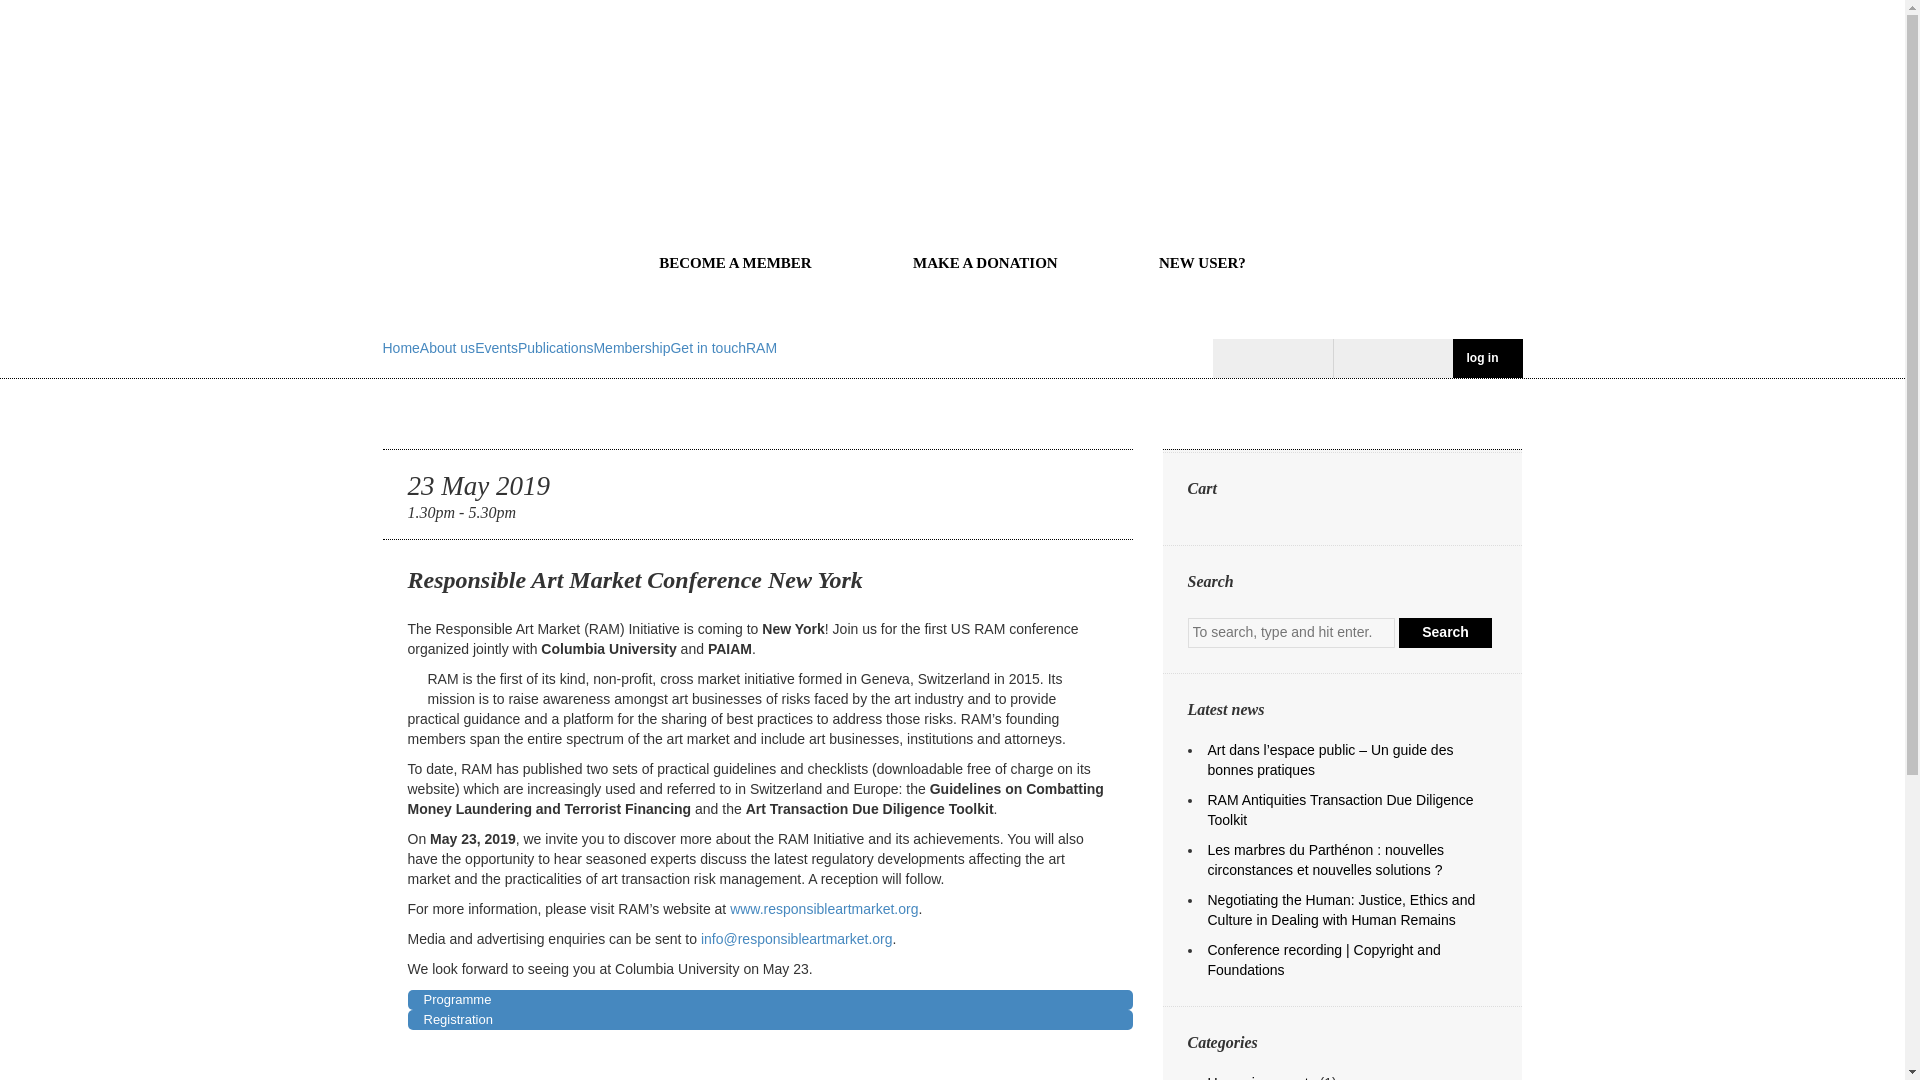 The height and width of the screenshot is (1080, 1920). What do you see at coordinates (736, 262) in the screenshot?
I see `BECOME A MEMBER` at bounding box center [736, 262].